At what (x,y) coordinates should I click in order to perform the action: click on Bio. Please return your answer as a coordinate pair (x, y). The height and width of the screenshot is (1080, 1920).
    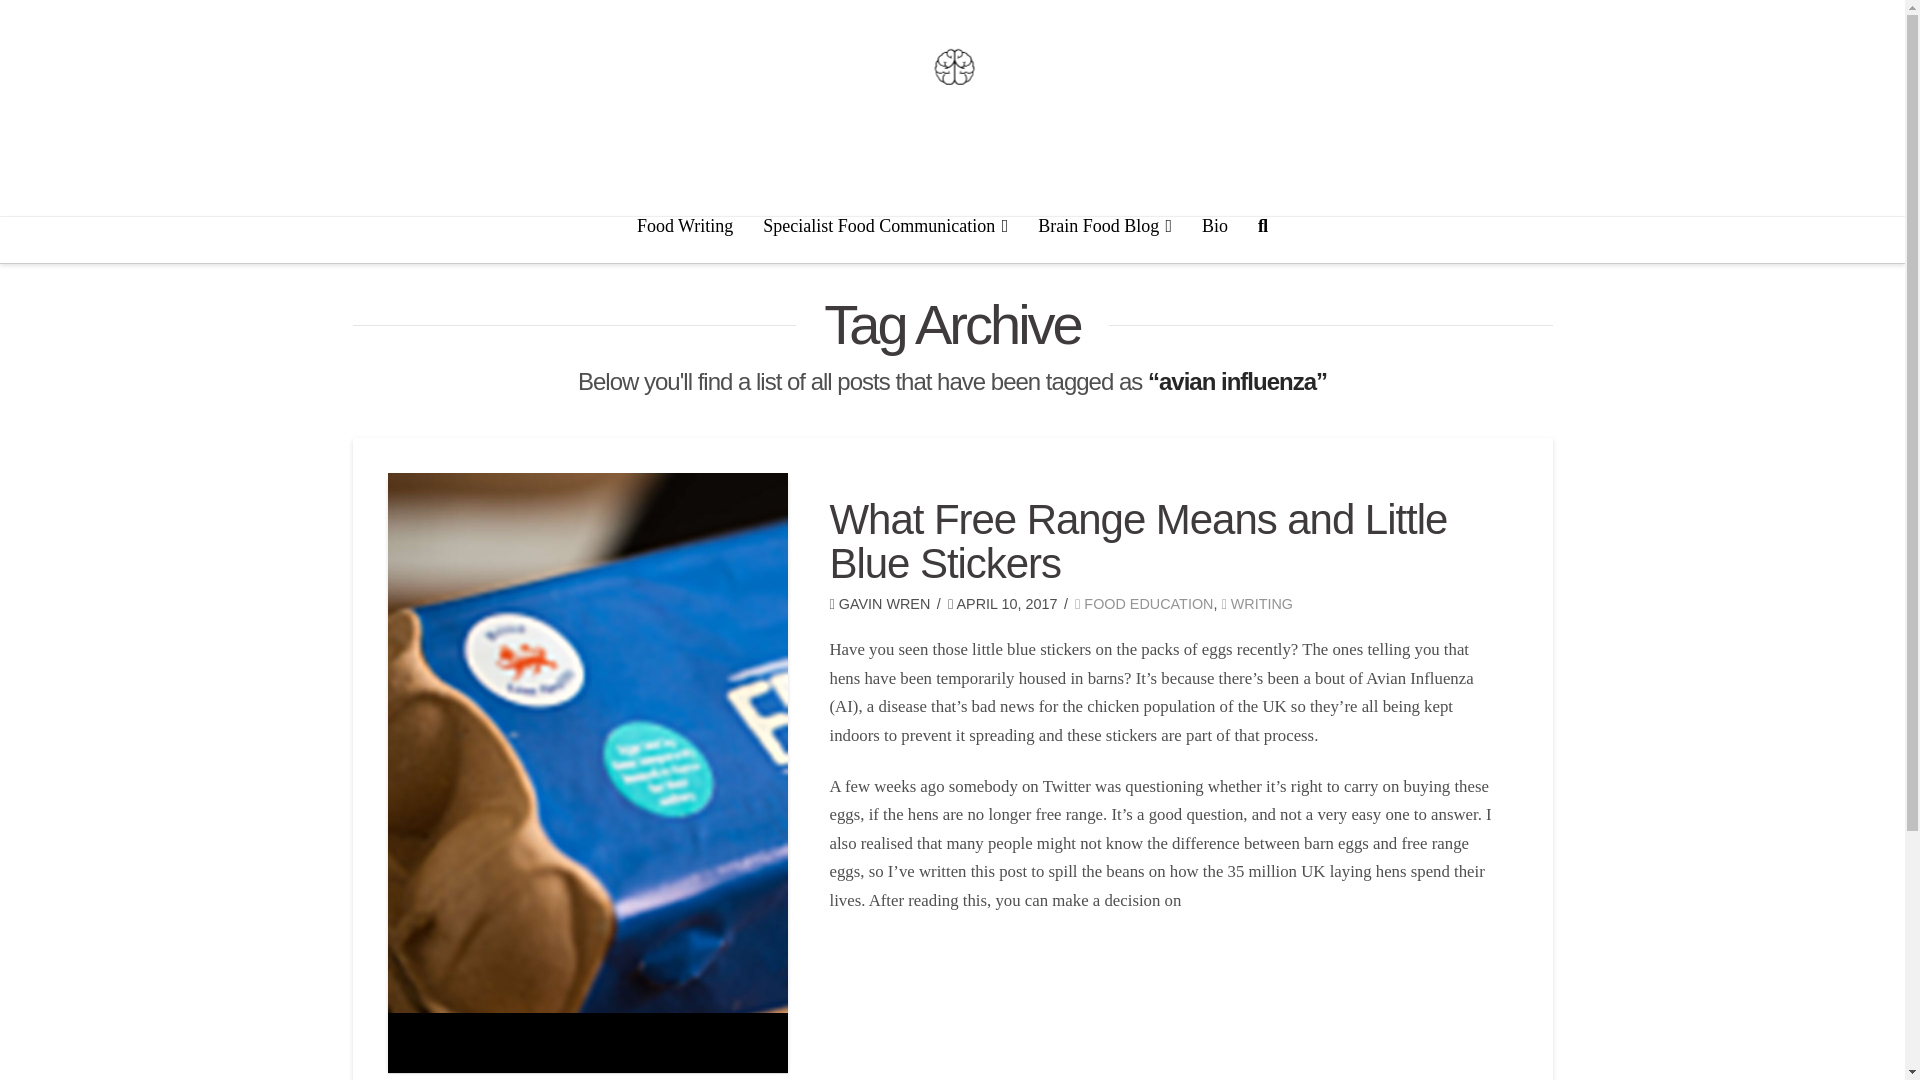
    Looking at the image, I should click on (1214, 240).